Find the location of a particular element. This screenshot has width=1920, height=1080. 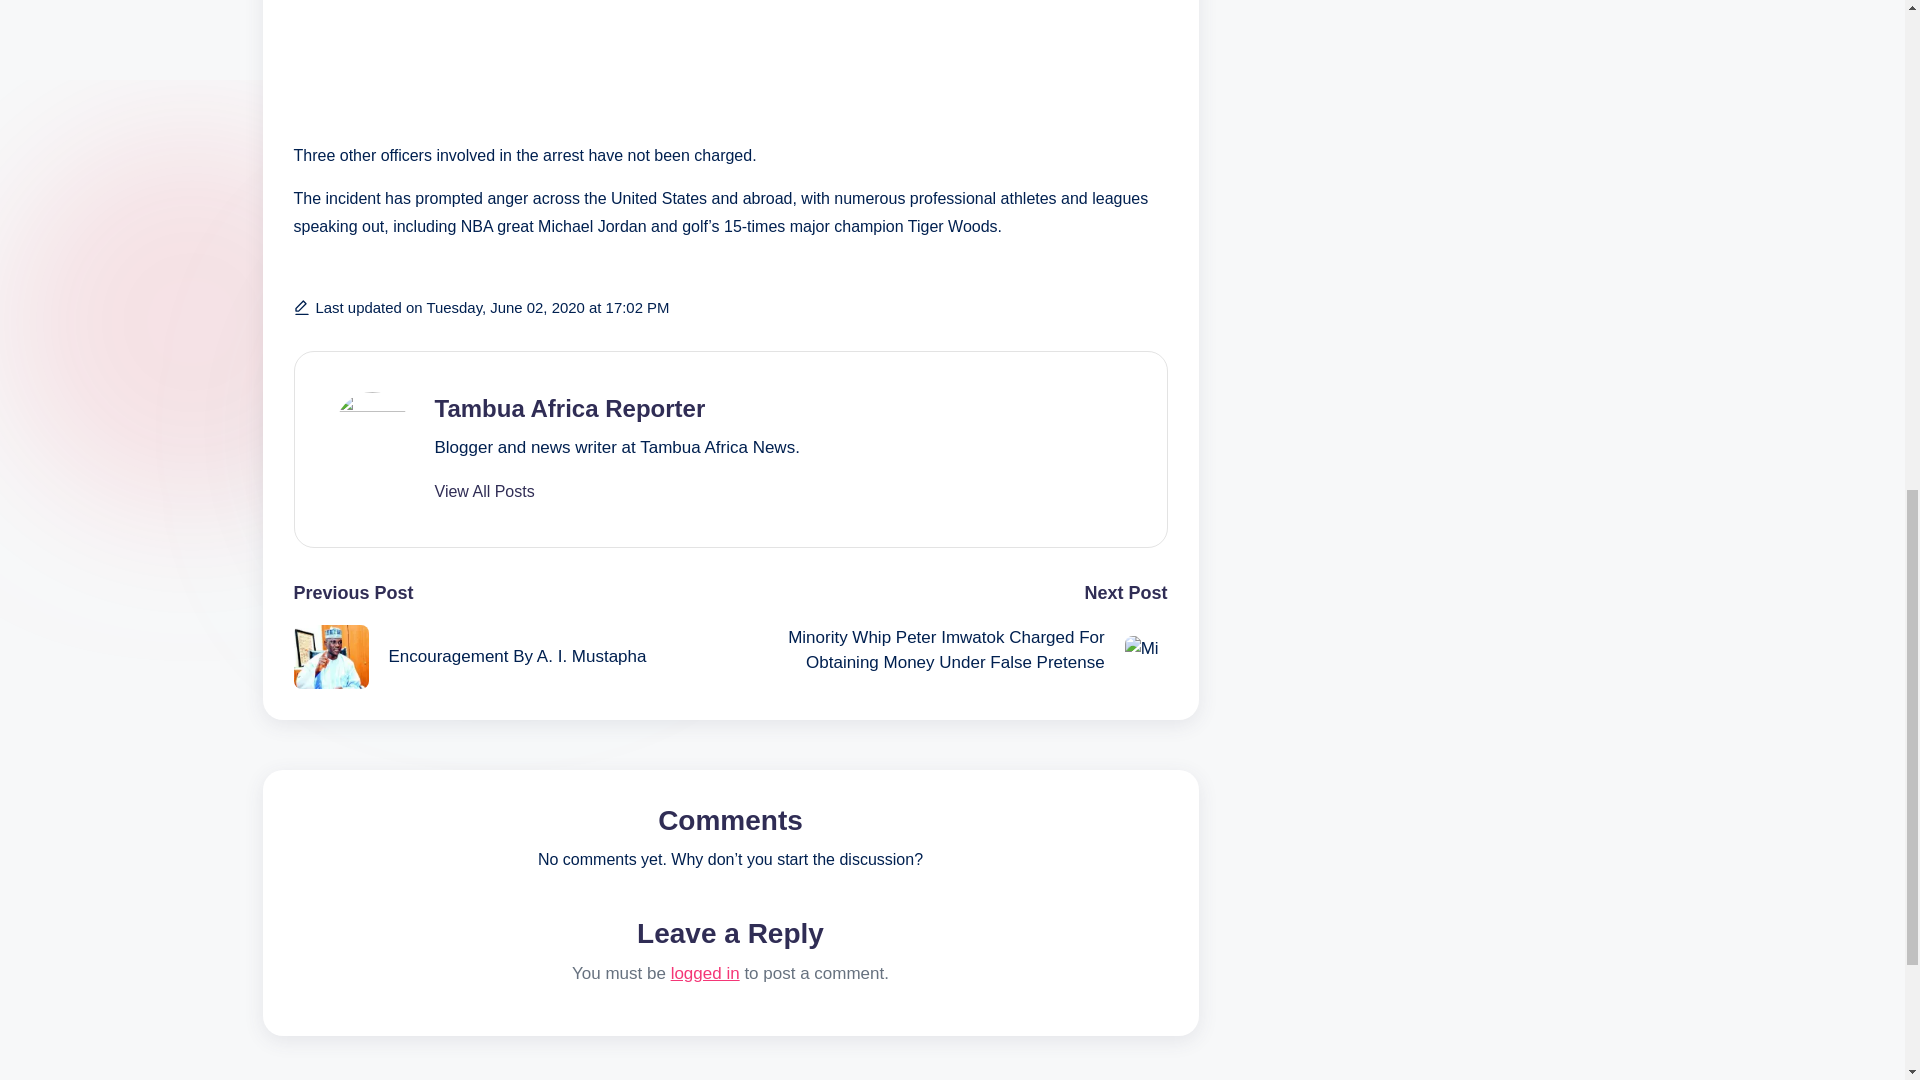

logged in is located at coordinates (704, 973).